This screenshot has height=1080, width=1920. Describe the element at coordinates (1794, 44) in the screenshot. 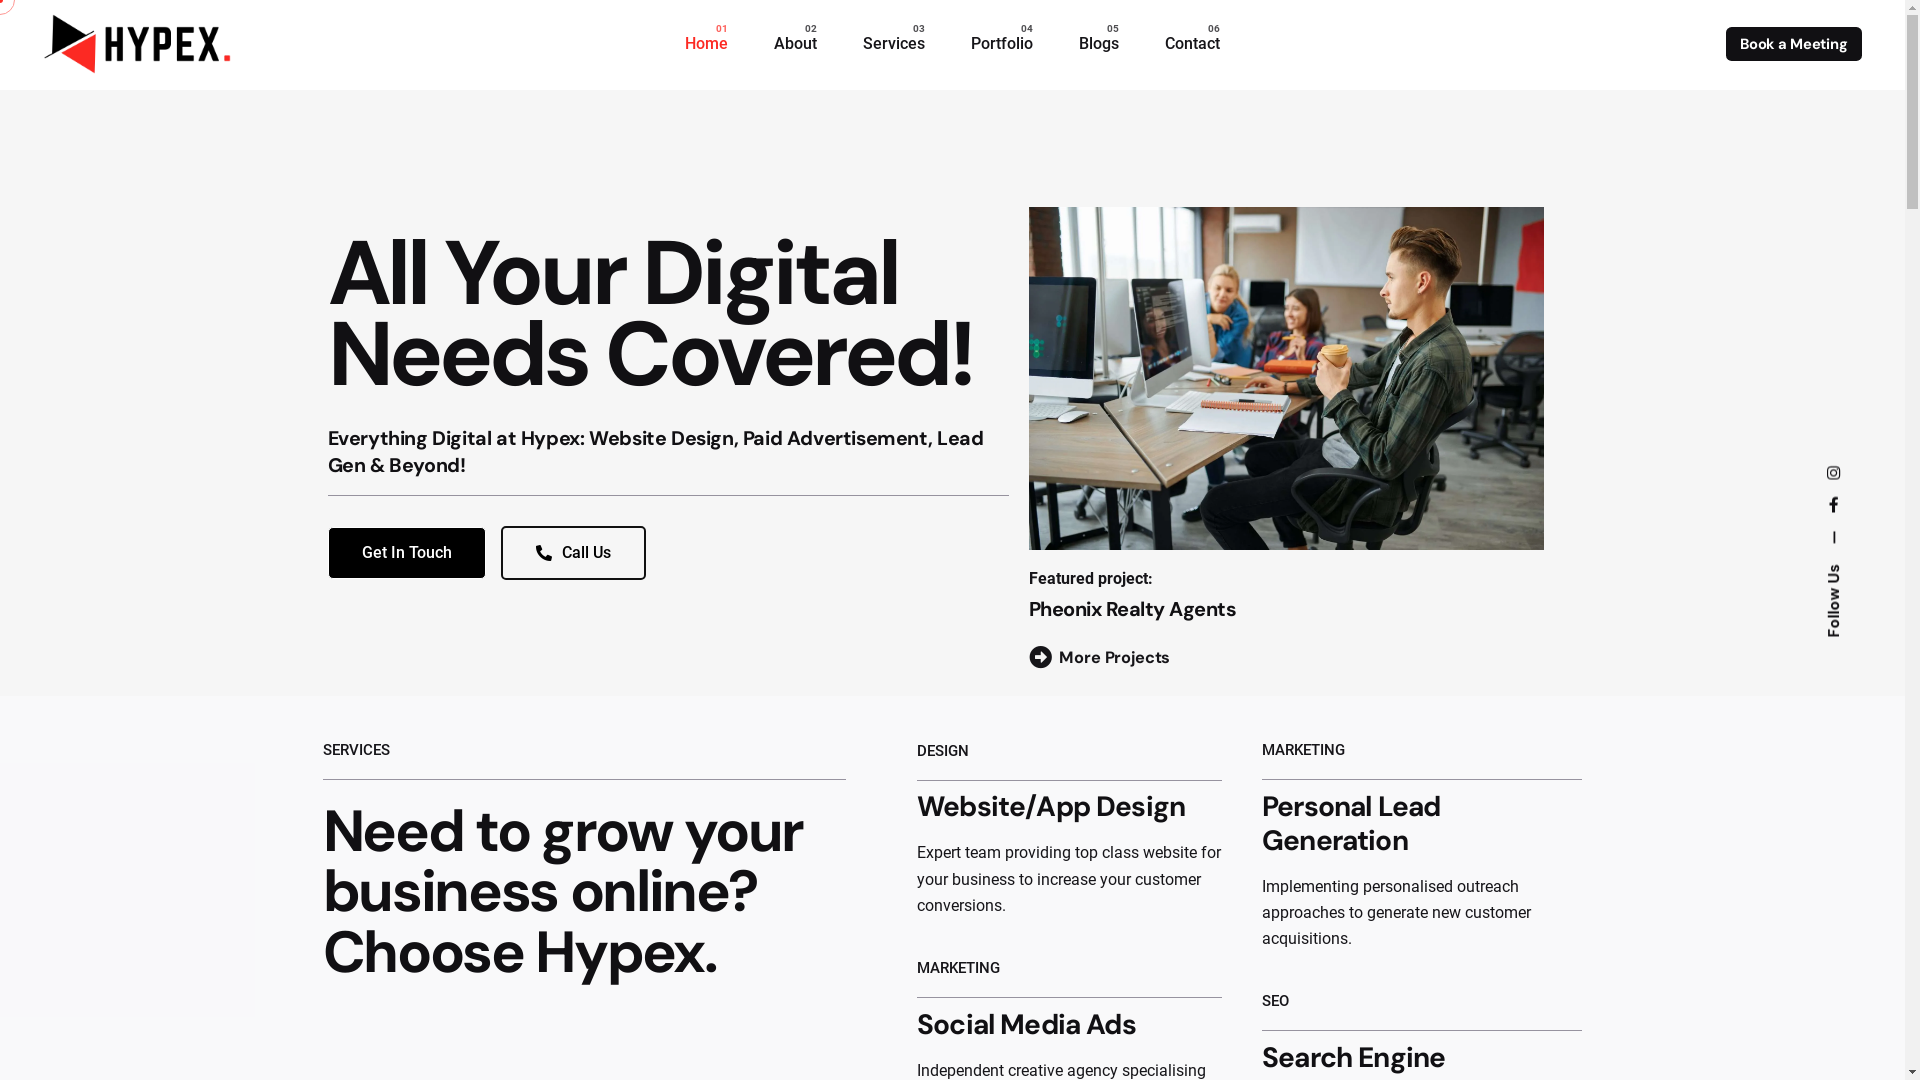

I see `Book a Meeting` at that location.